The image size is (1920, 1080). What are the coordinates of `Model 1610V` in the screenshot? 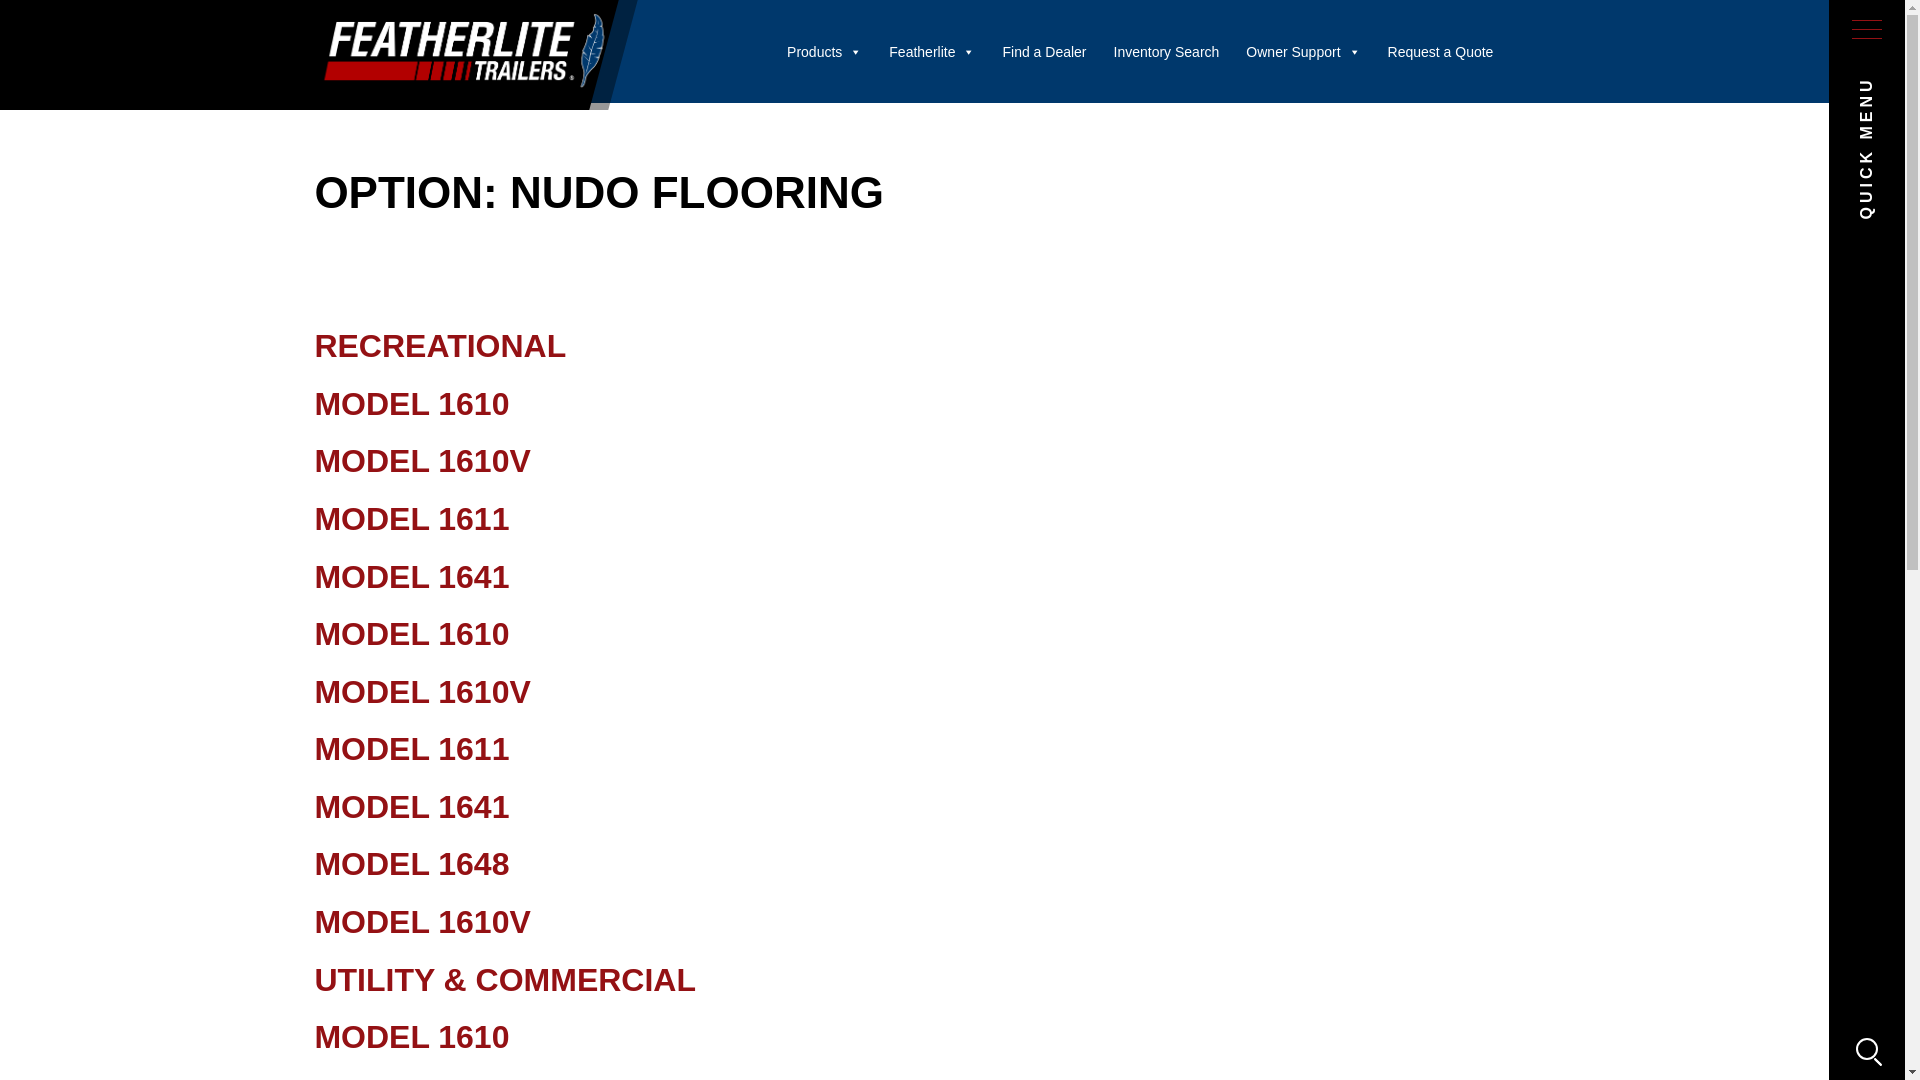 It's located at (422, 1078).